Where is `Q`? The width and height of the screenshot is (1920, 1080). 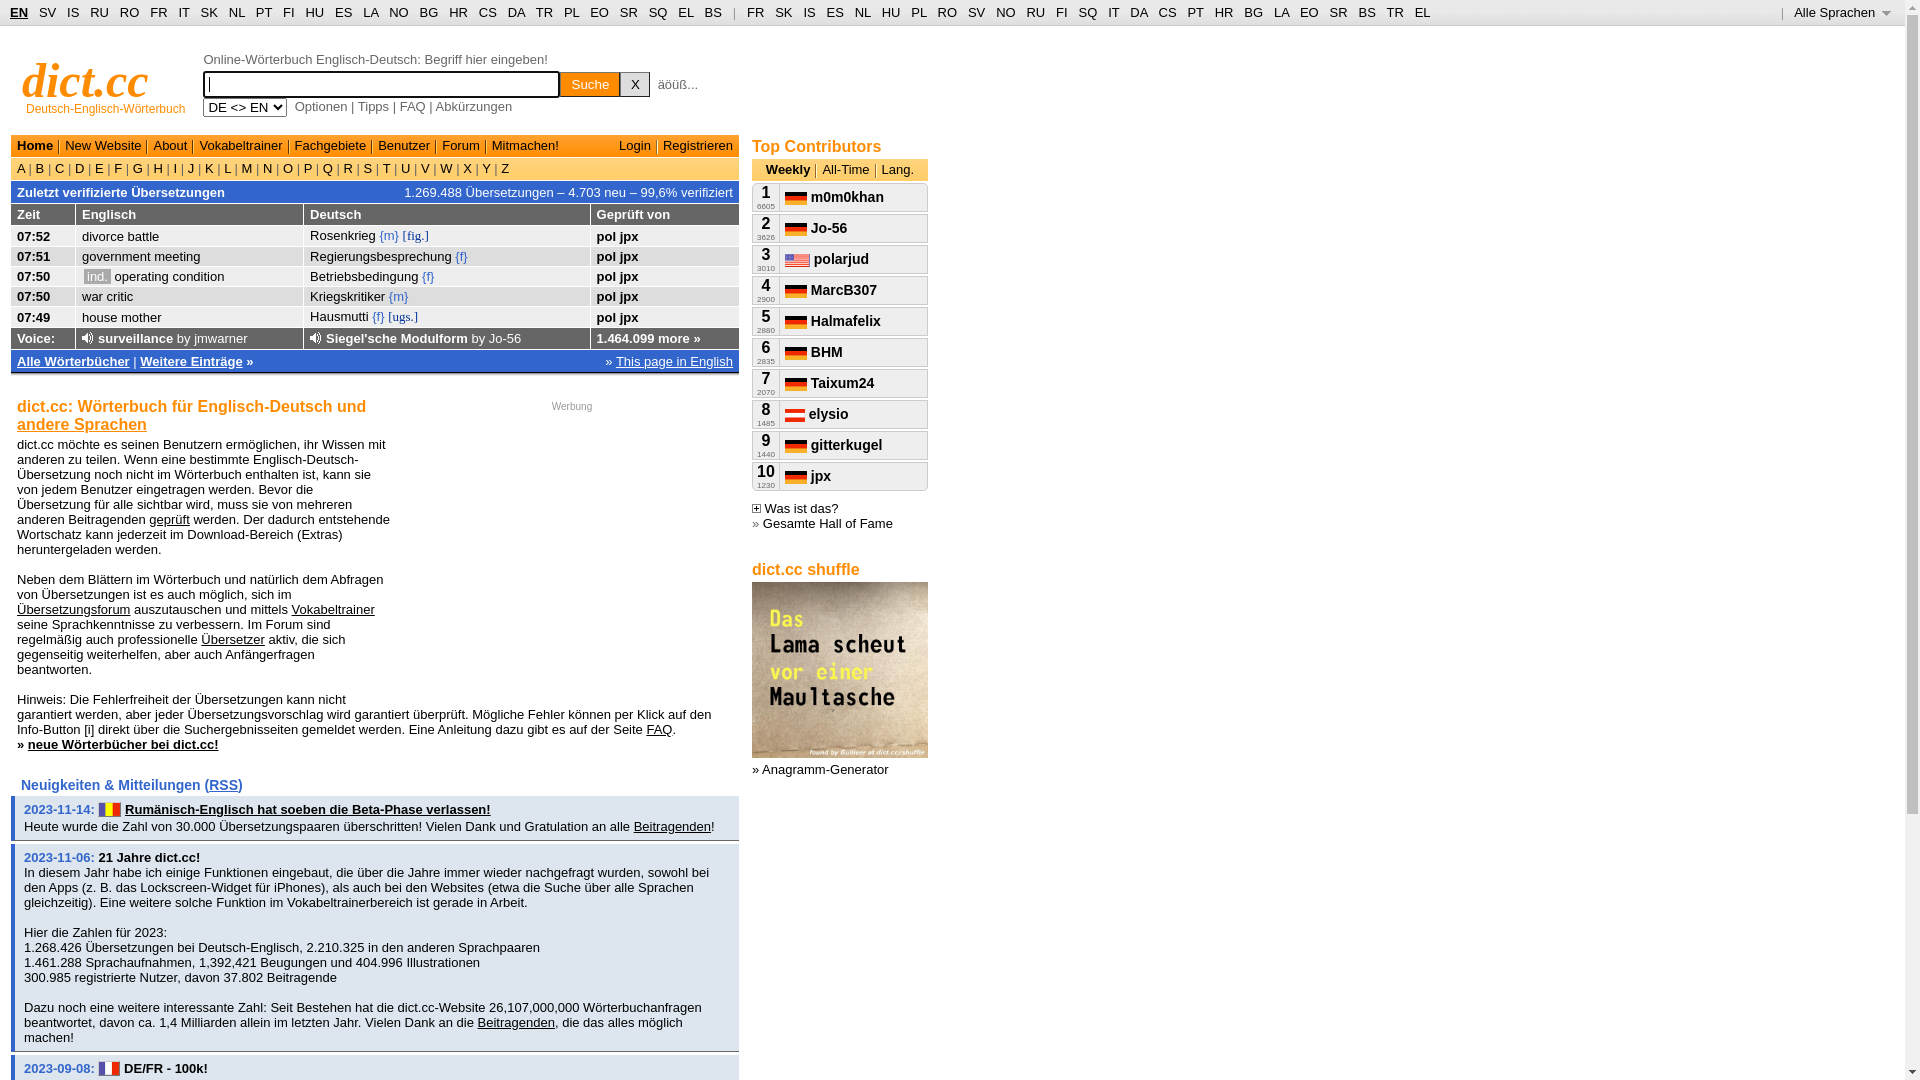 Q is located at coordinates (328, 168).